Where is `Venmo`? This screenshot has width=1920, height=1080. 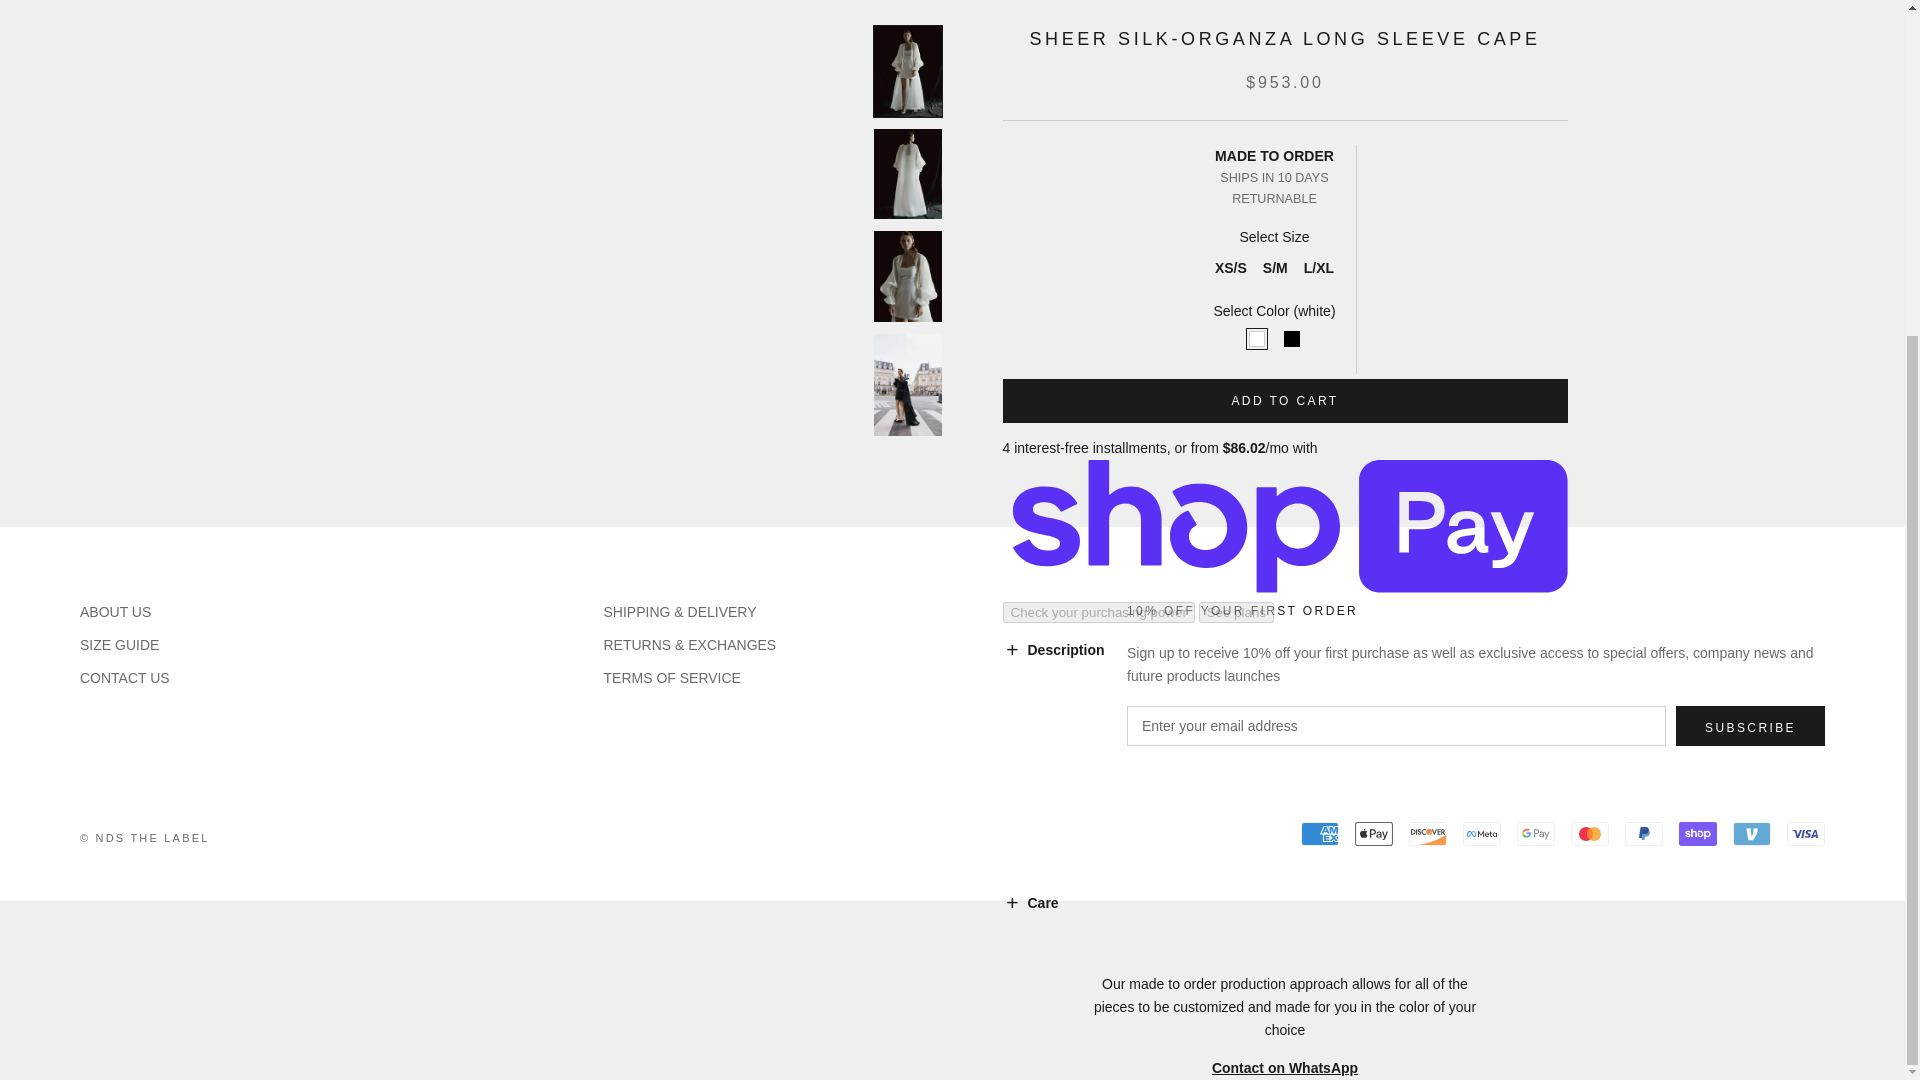
Venmo is located at coordinates (1752, 833).